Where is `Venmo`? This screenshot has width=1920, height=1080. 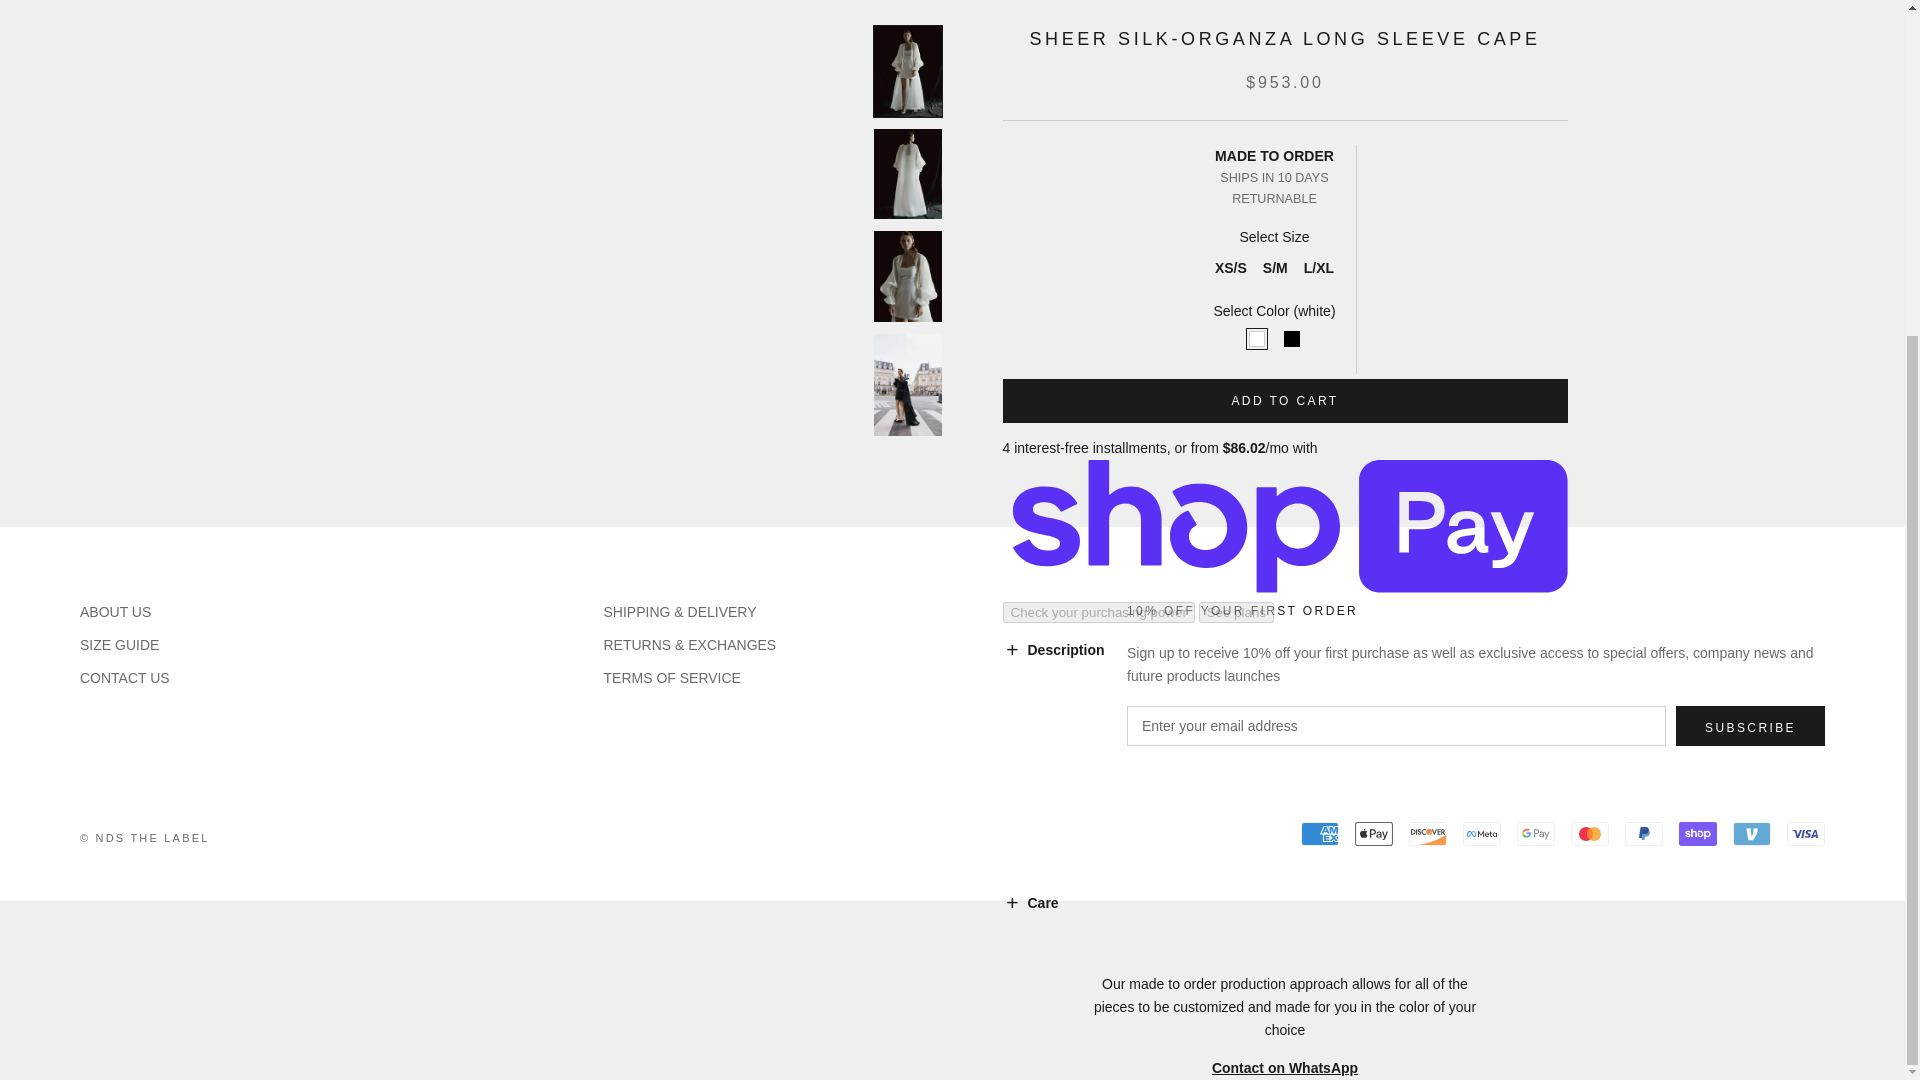
Venmo is located at coordinates (1752, 833).